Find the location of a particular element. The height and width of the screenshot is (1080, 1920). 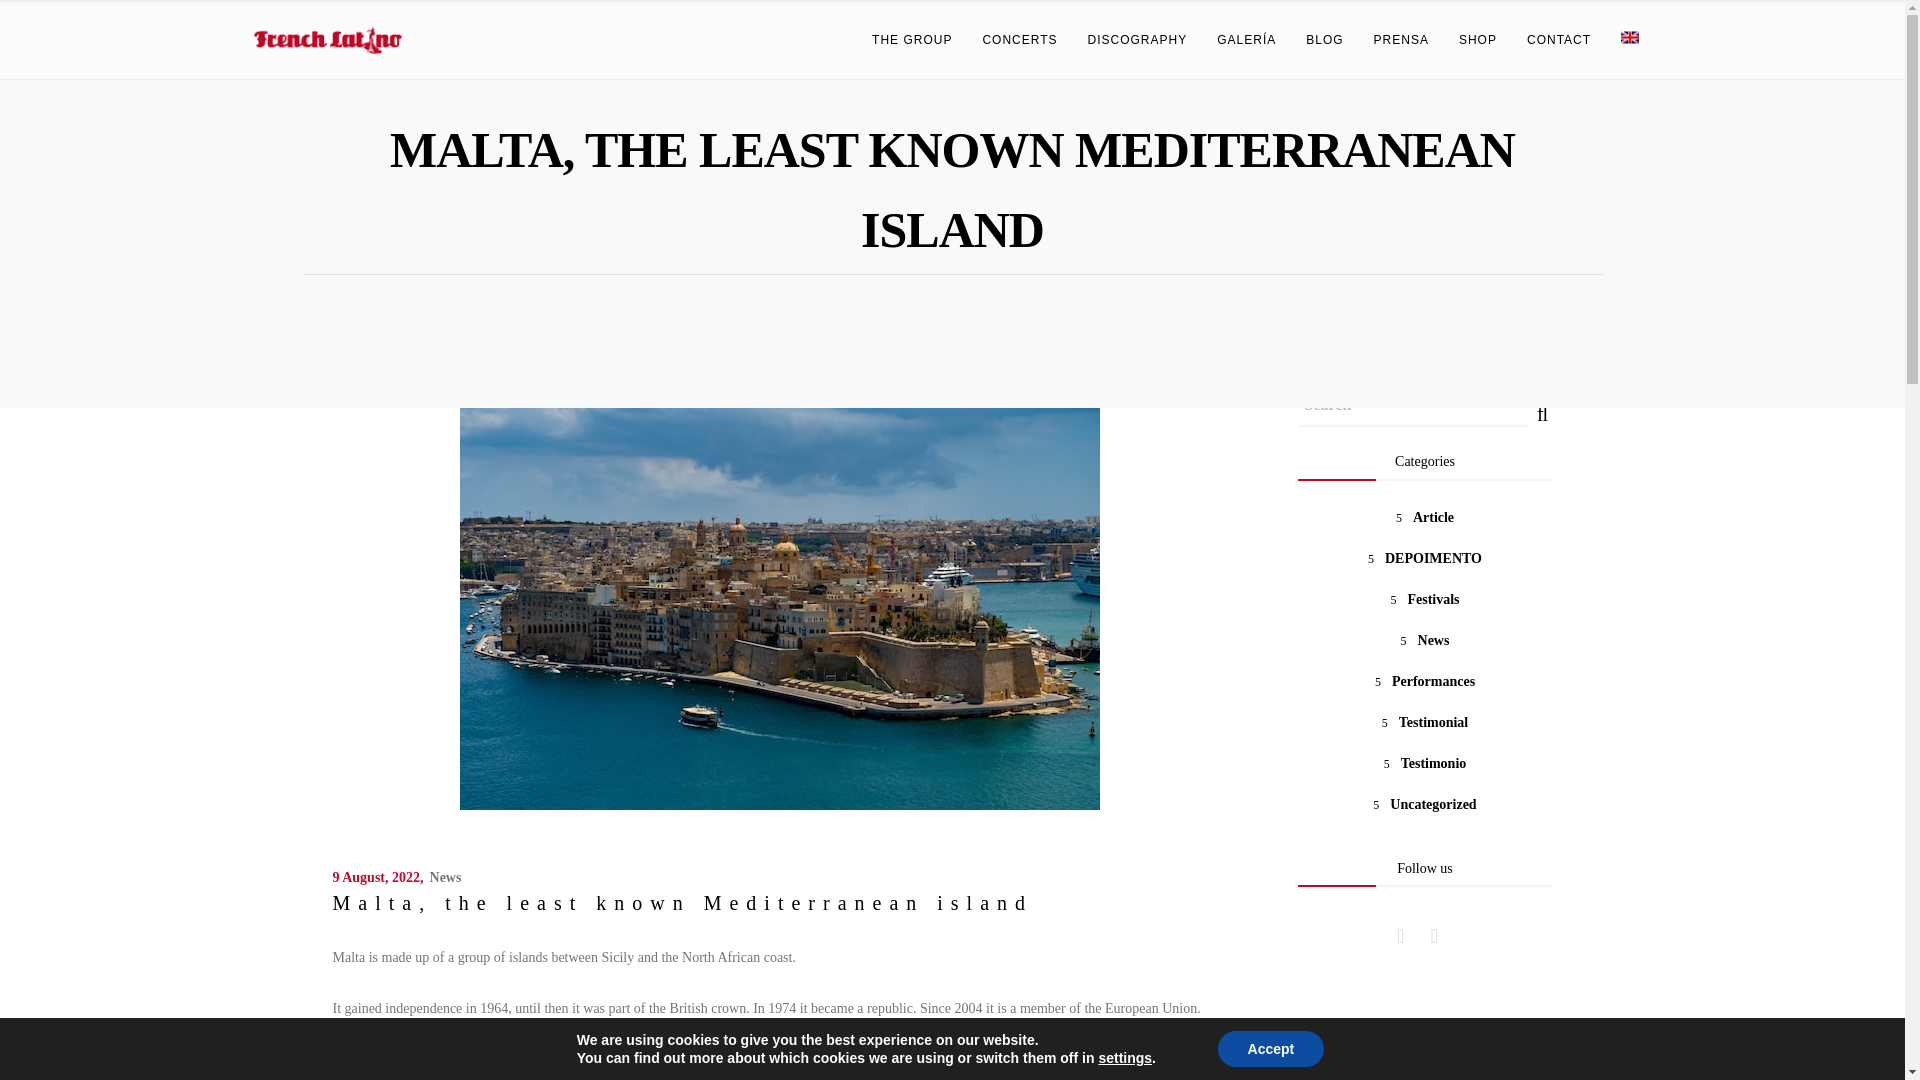

CONCERTS is located at coordinates (1019, 39).